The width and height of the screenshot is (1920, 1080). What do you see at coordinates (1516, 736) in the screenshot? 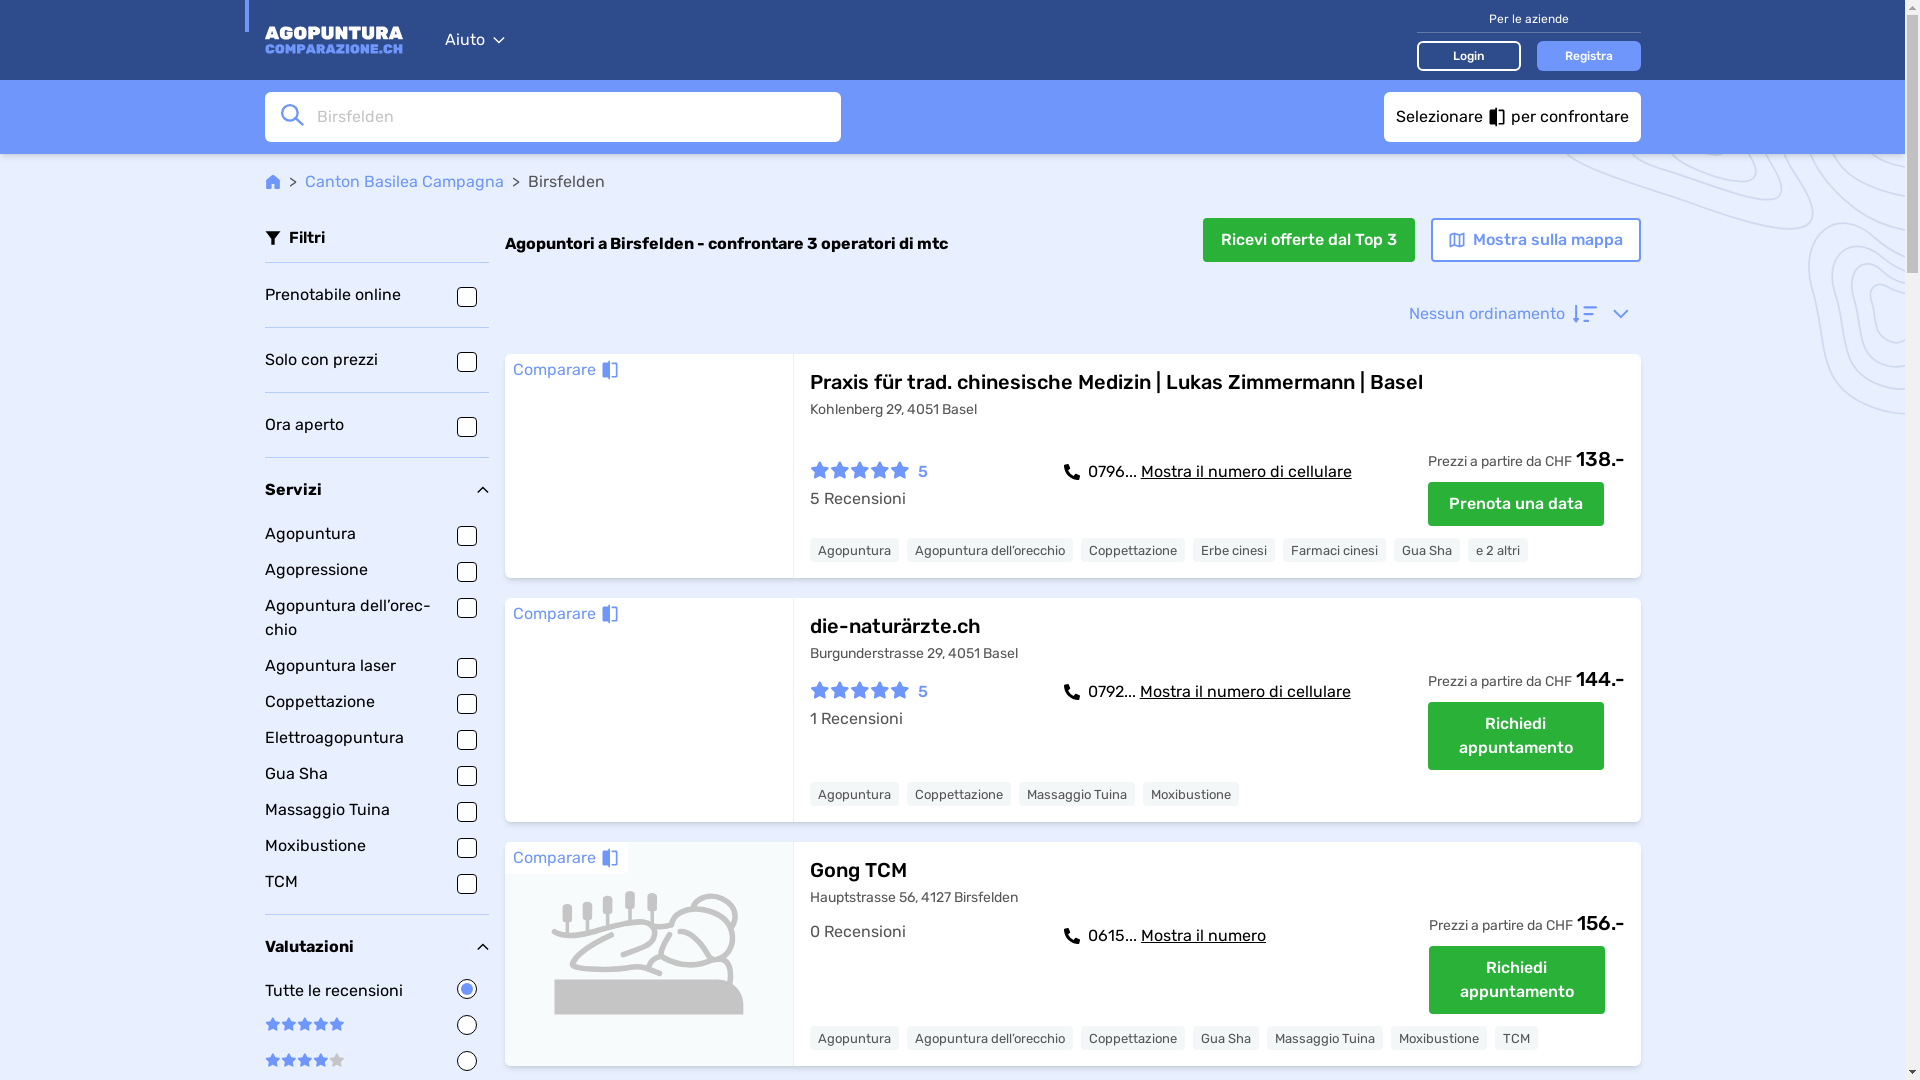
I see `Richiedi appuntamento` at bounding box center [1516, 736].